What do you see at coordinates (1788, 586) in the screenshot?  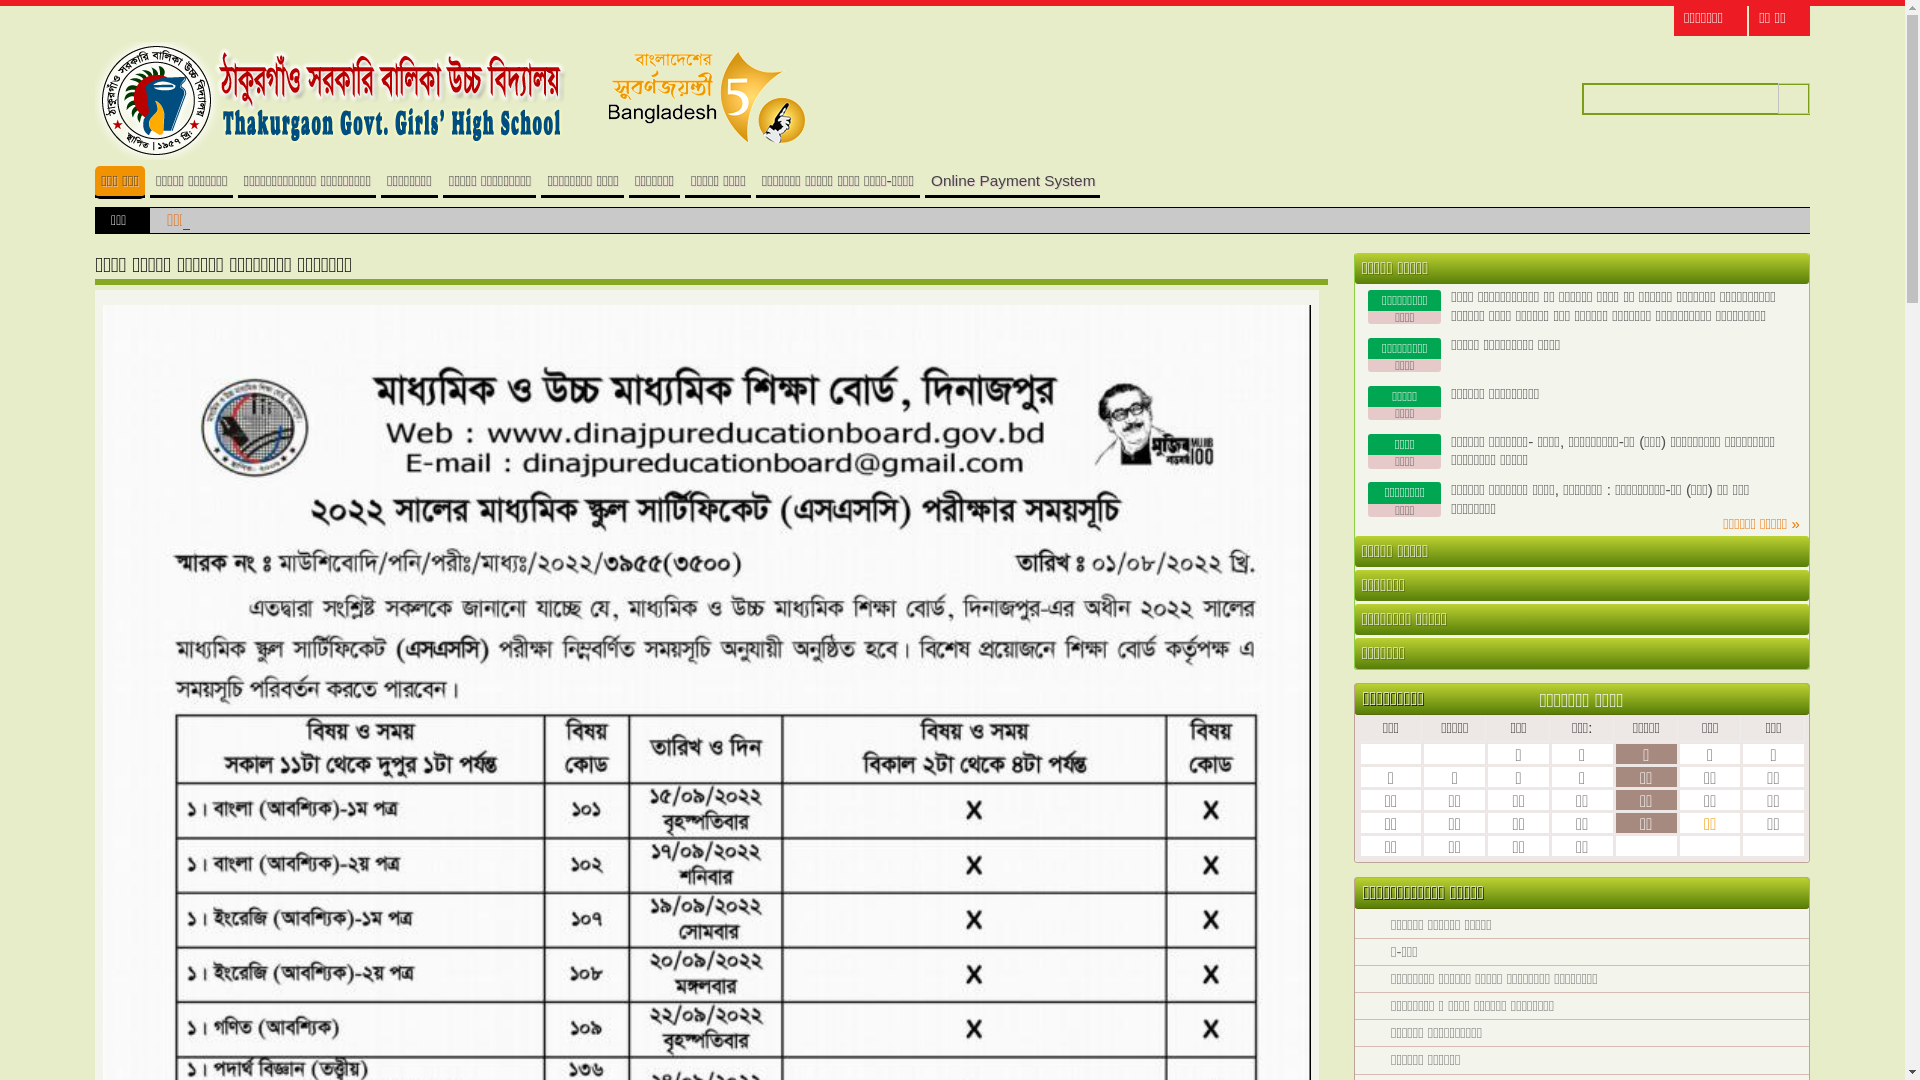 I see ` ` at bounding box center [1788, 586].